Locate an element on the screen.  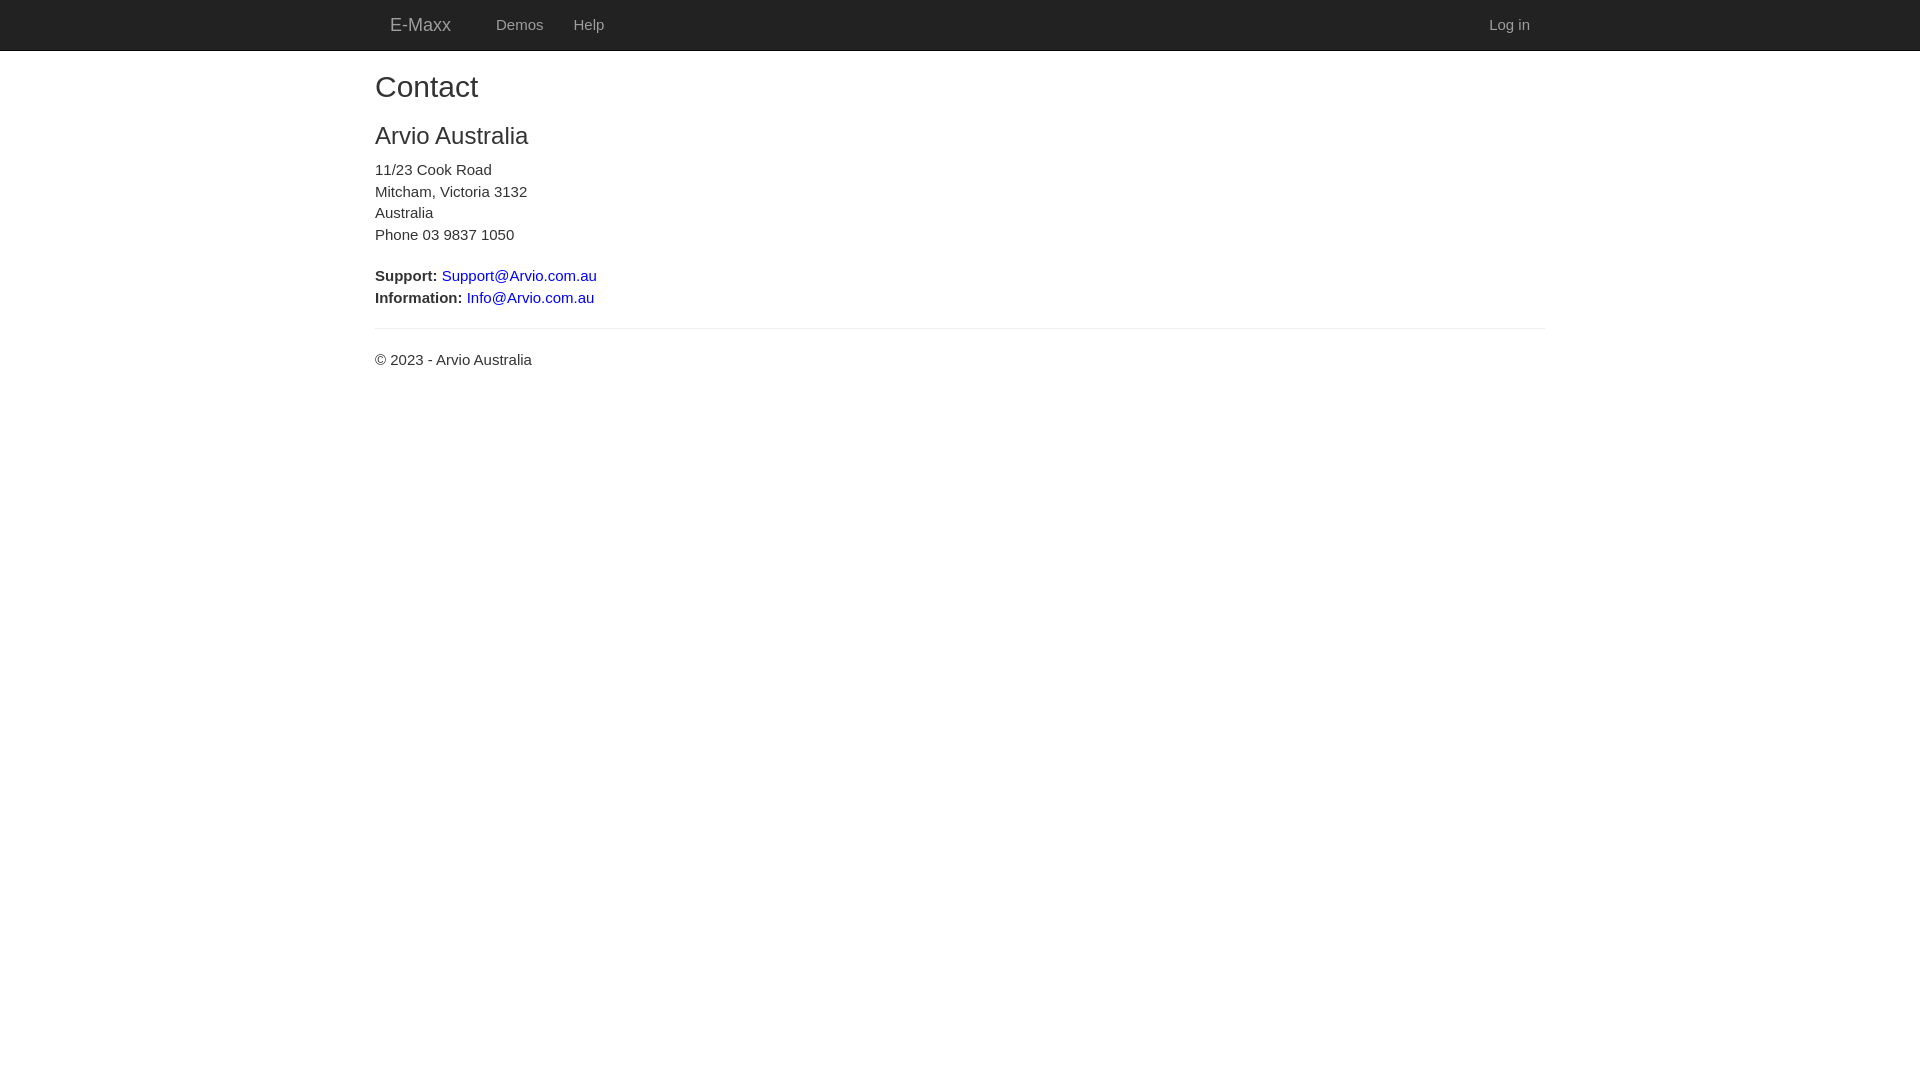
Demos is located at coordinates (520, 25).